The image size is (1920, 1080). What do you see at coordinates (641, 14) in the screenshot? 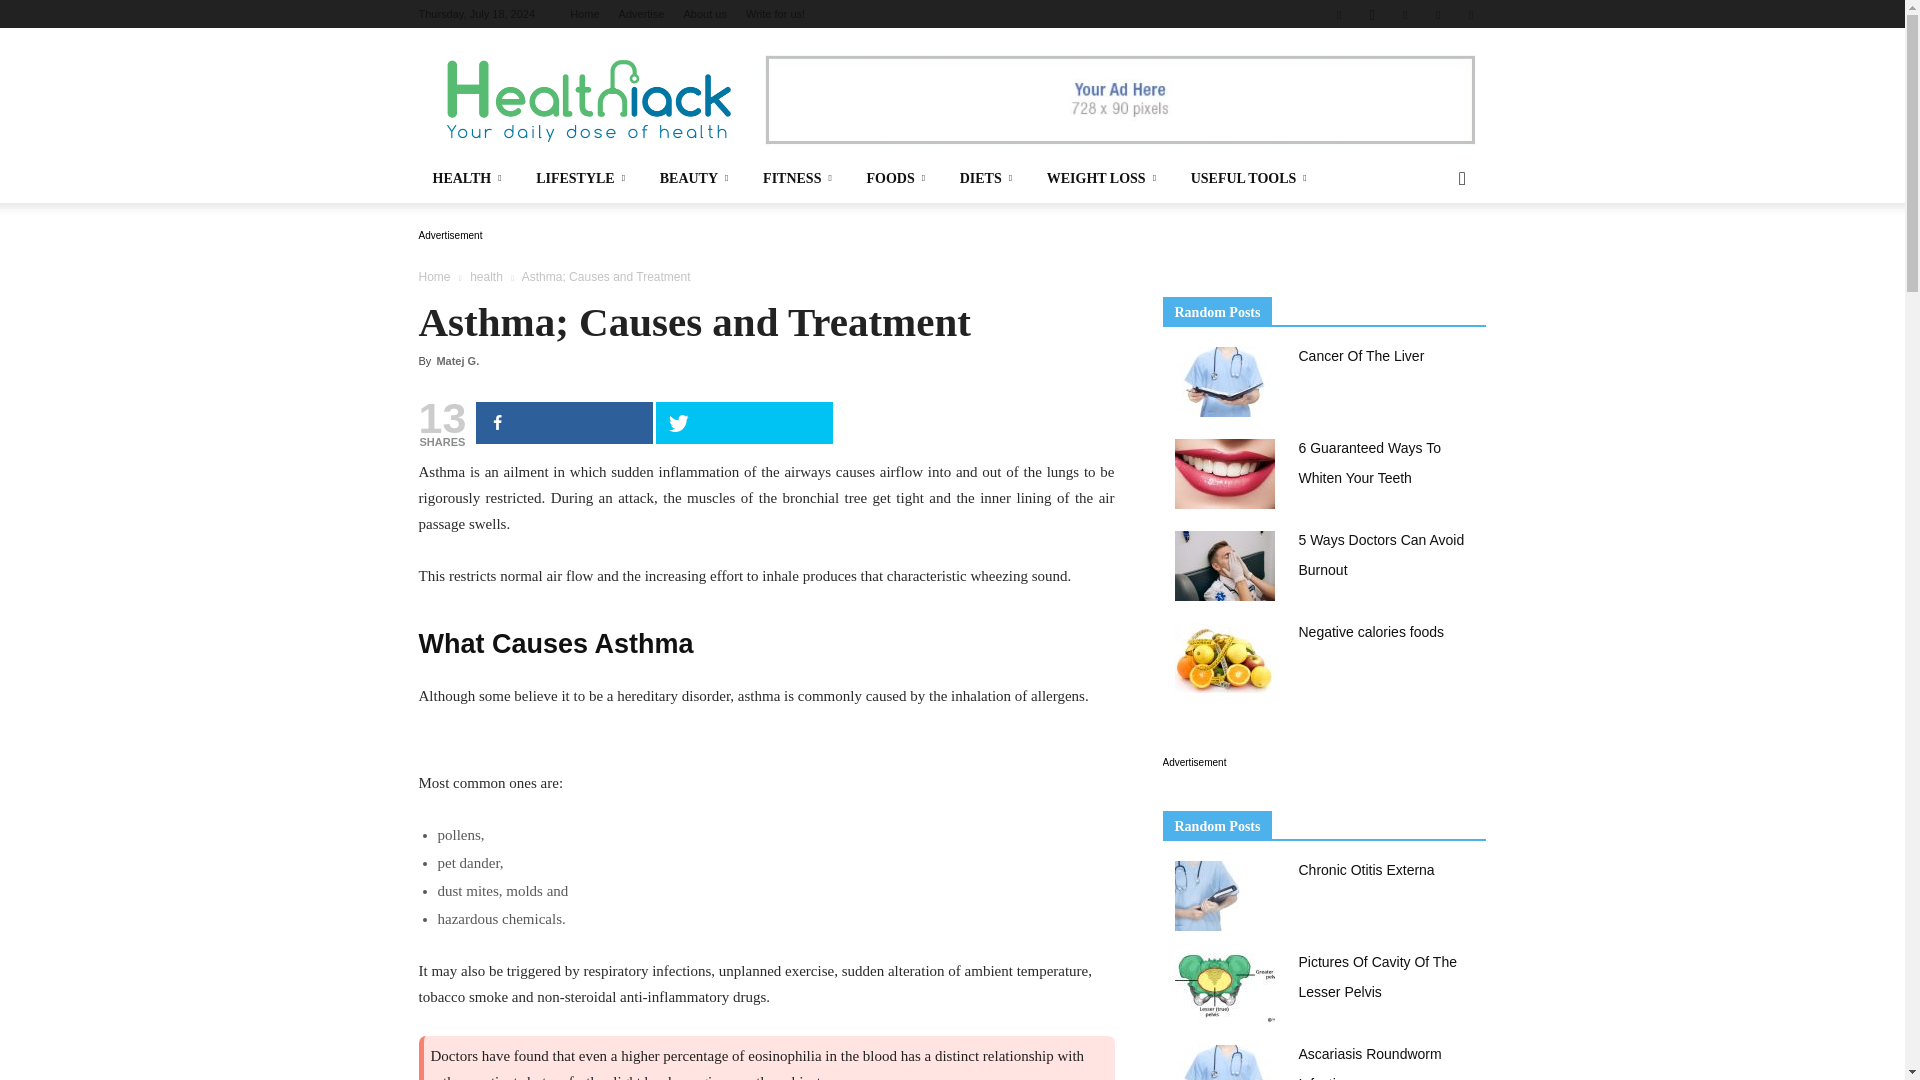
I see `Advertise` at bounding box center [641, 14].